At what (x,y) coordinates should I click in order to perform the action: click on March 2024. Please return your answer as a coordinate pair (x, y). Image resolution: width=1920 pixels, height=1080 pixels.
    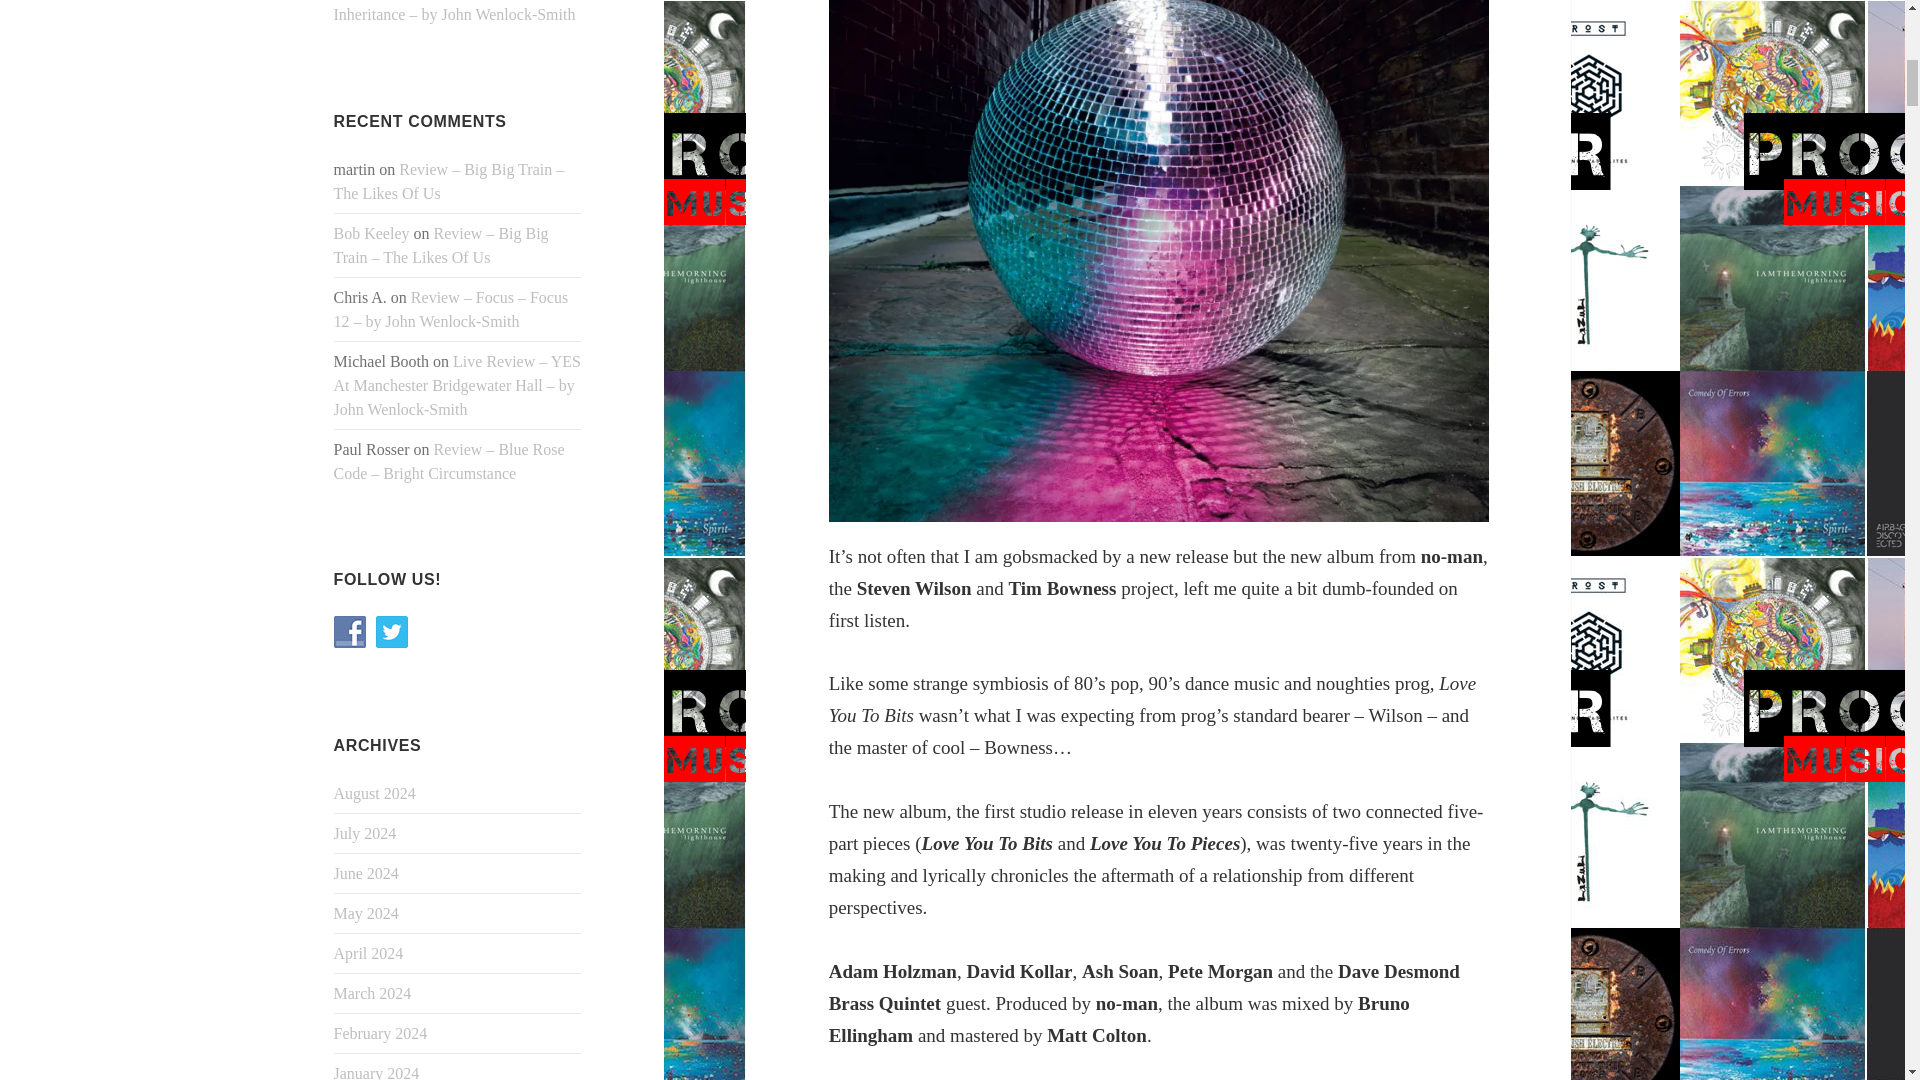
    Looking at the image, I should click on (373, 993).